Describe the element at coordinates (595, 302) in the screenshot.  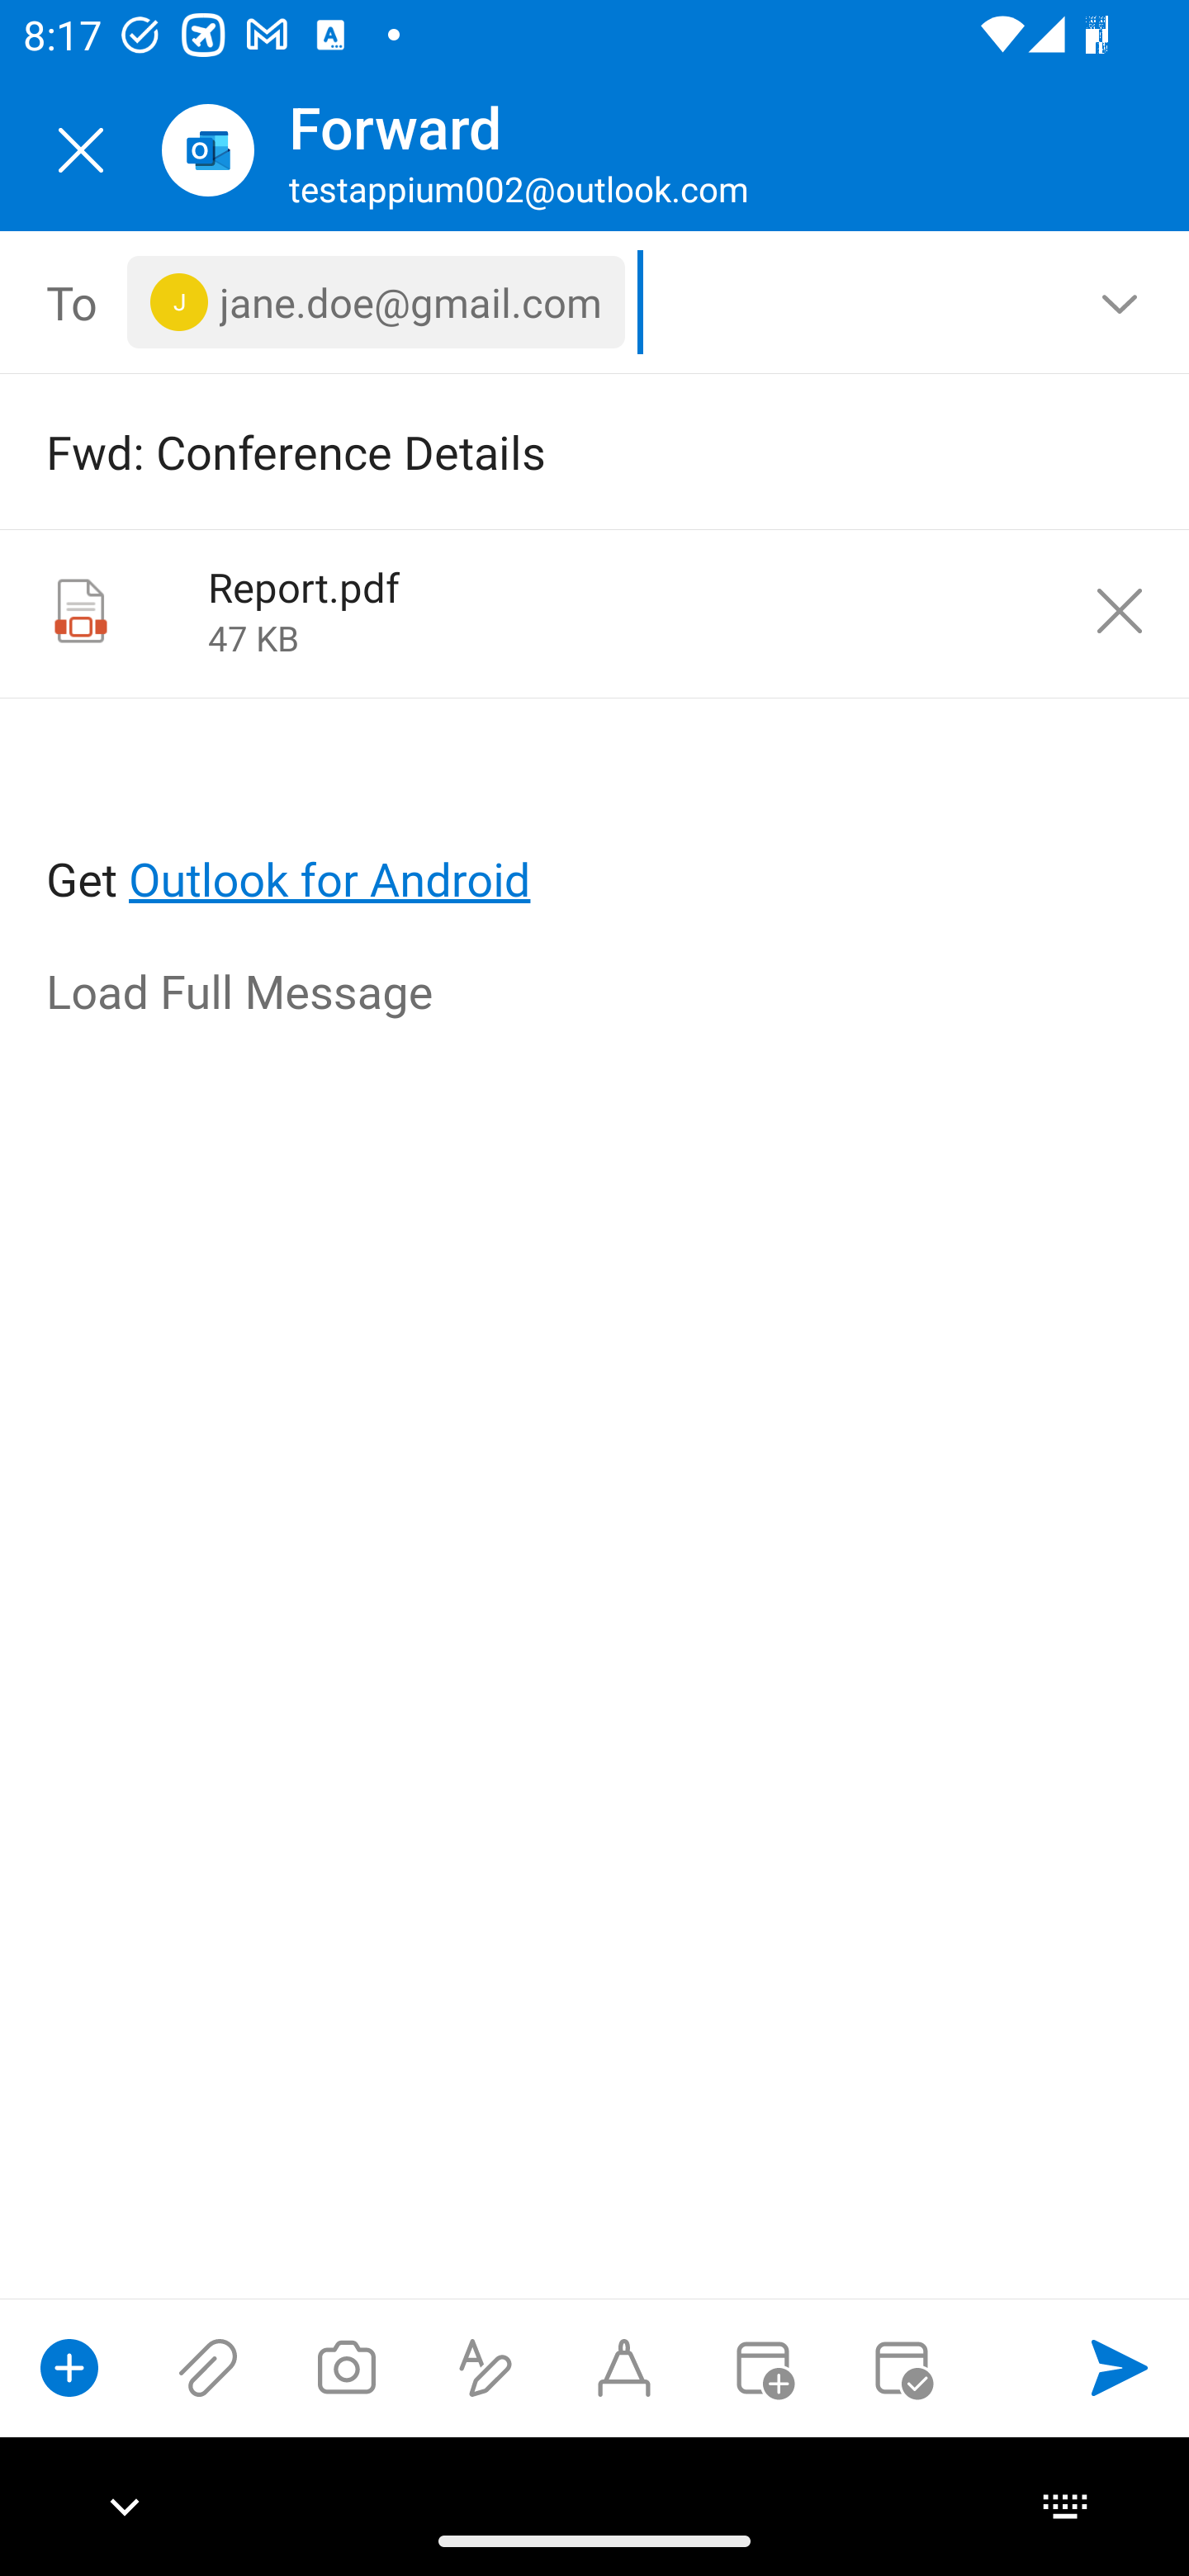
I see `To, 1 recipient <jane.doe@gmail.com>` at that location.